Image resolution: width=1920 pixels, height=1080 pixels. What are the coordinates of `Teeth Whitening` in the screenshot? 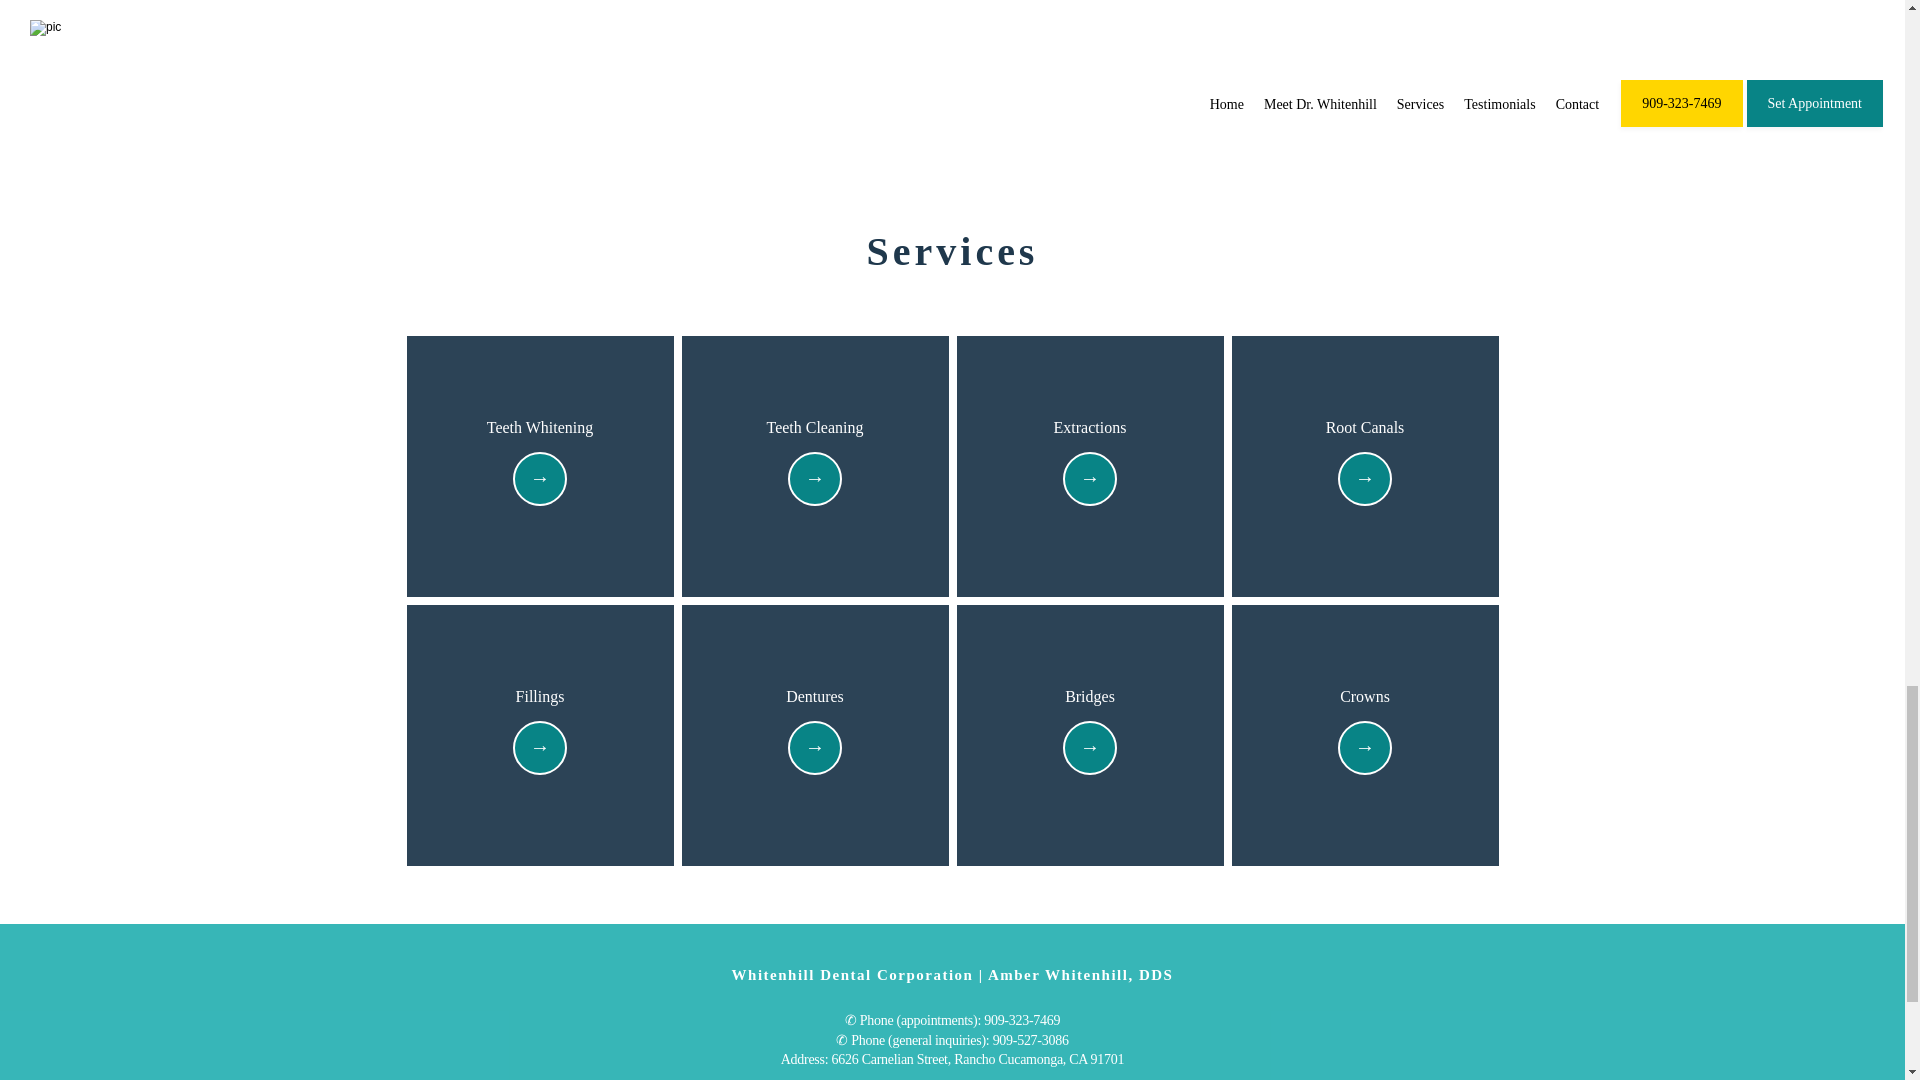 It's located at (540, 429).